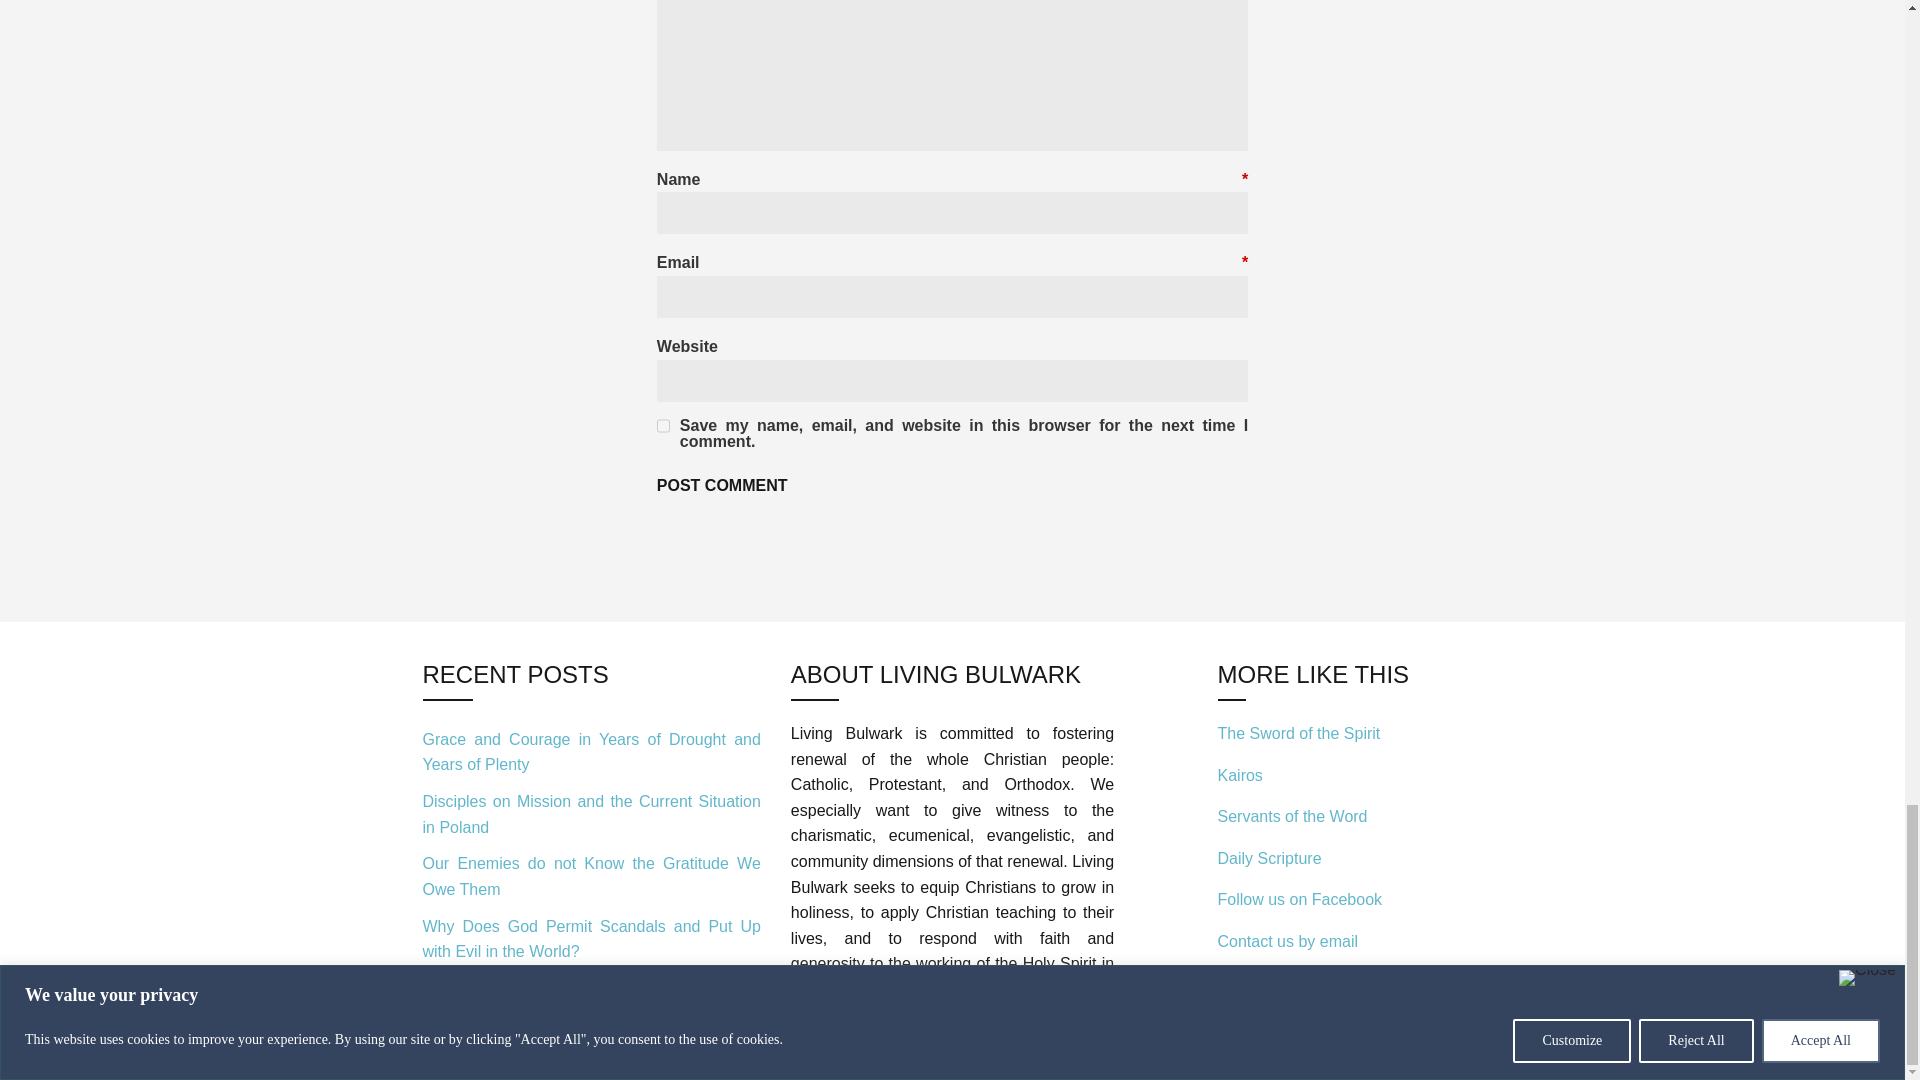  I want to click on Privacy Policy, so click(840, 1031).